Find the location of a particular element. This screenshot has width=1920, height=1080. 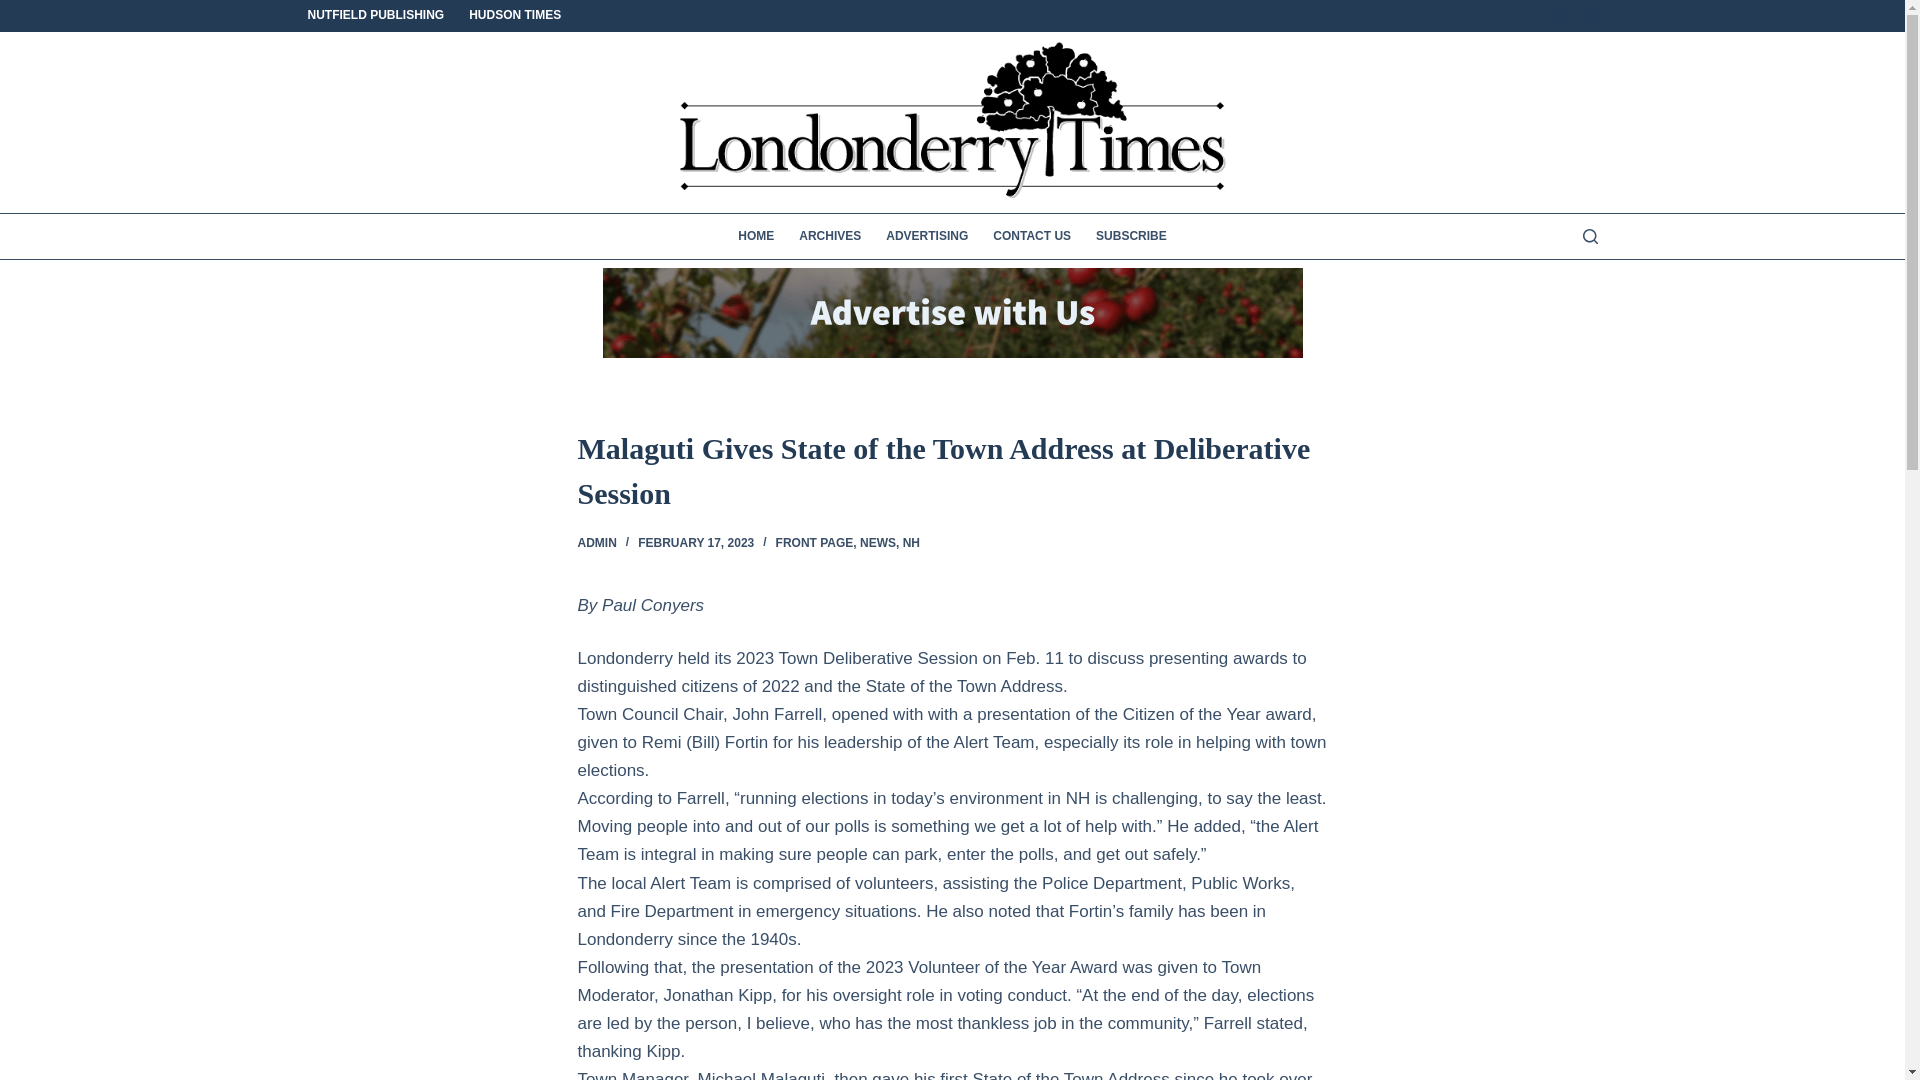

ARCHIVES is located at coordinates (830, 236).